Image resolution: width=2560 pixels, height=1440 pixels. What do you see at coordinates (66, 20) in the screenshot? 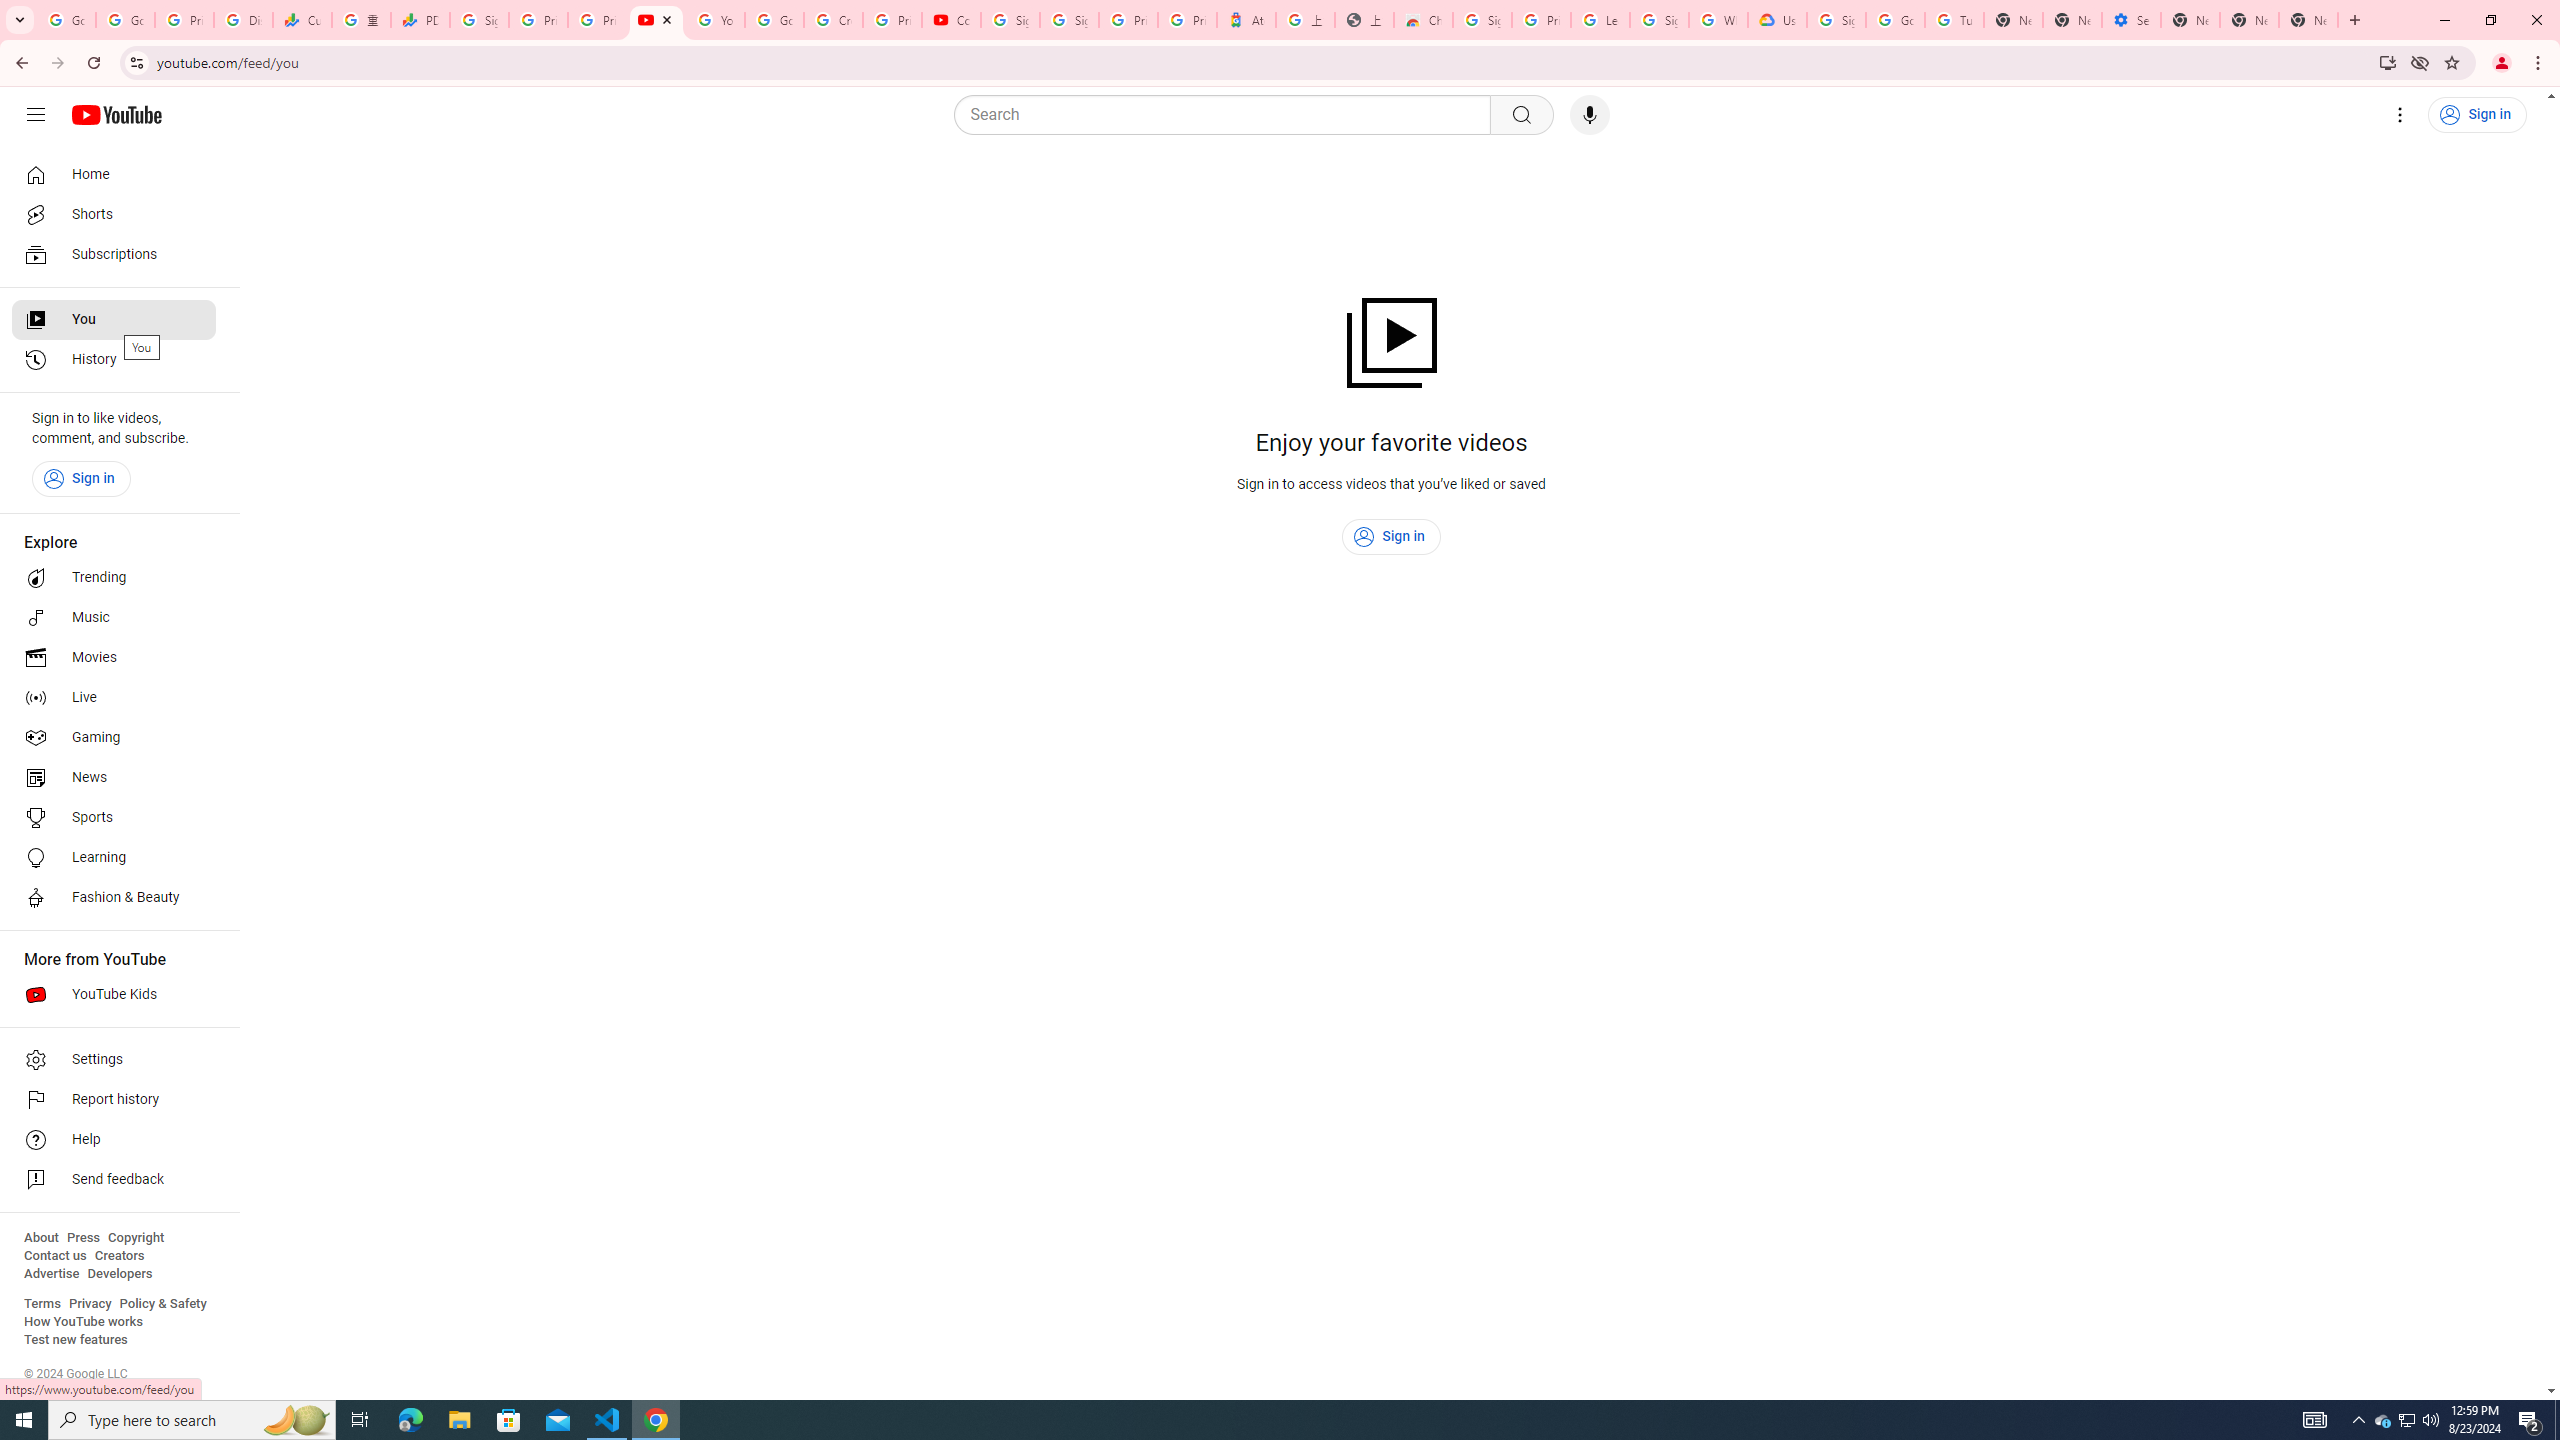
I see `Google Workspace Admin Community` at bounding box center [66, 20].